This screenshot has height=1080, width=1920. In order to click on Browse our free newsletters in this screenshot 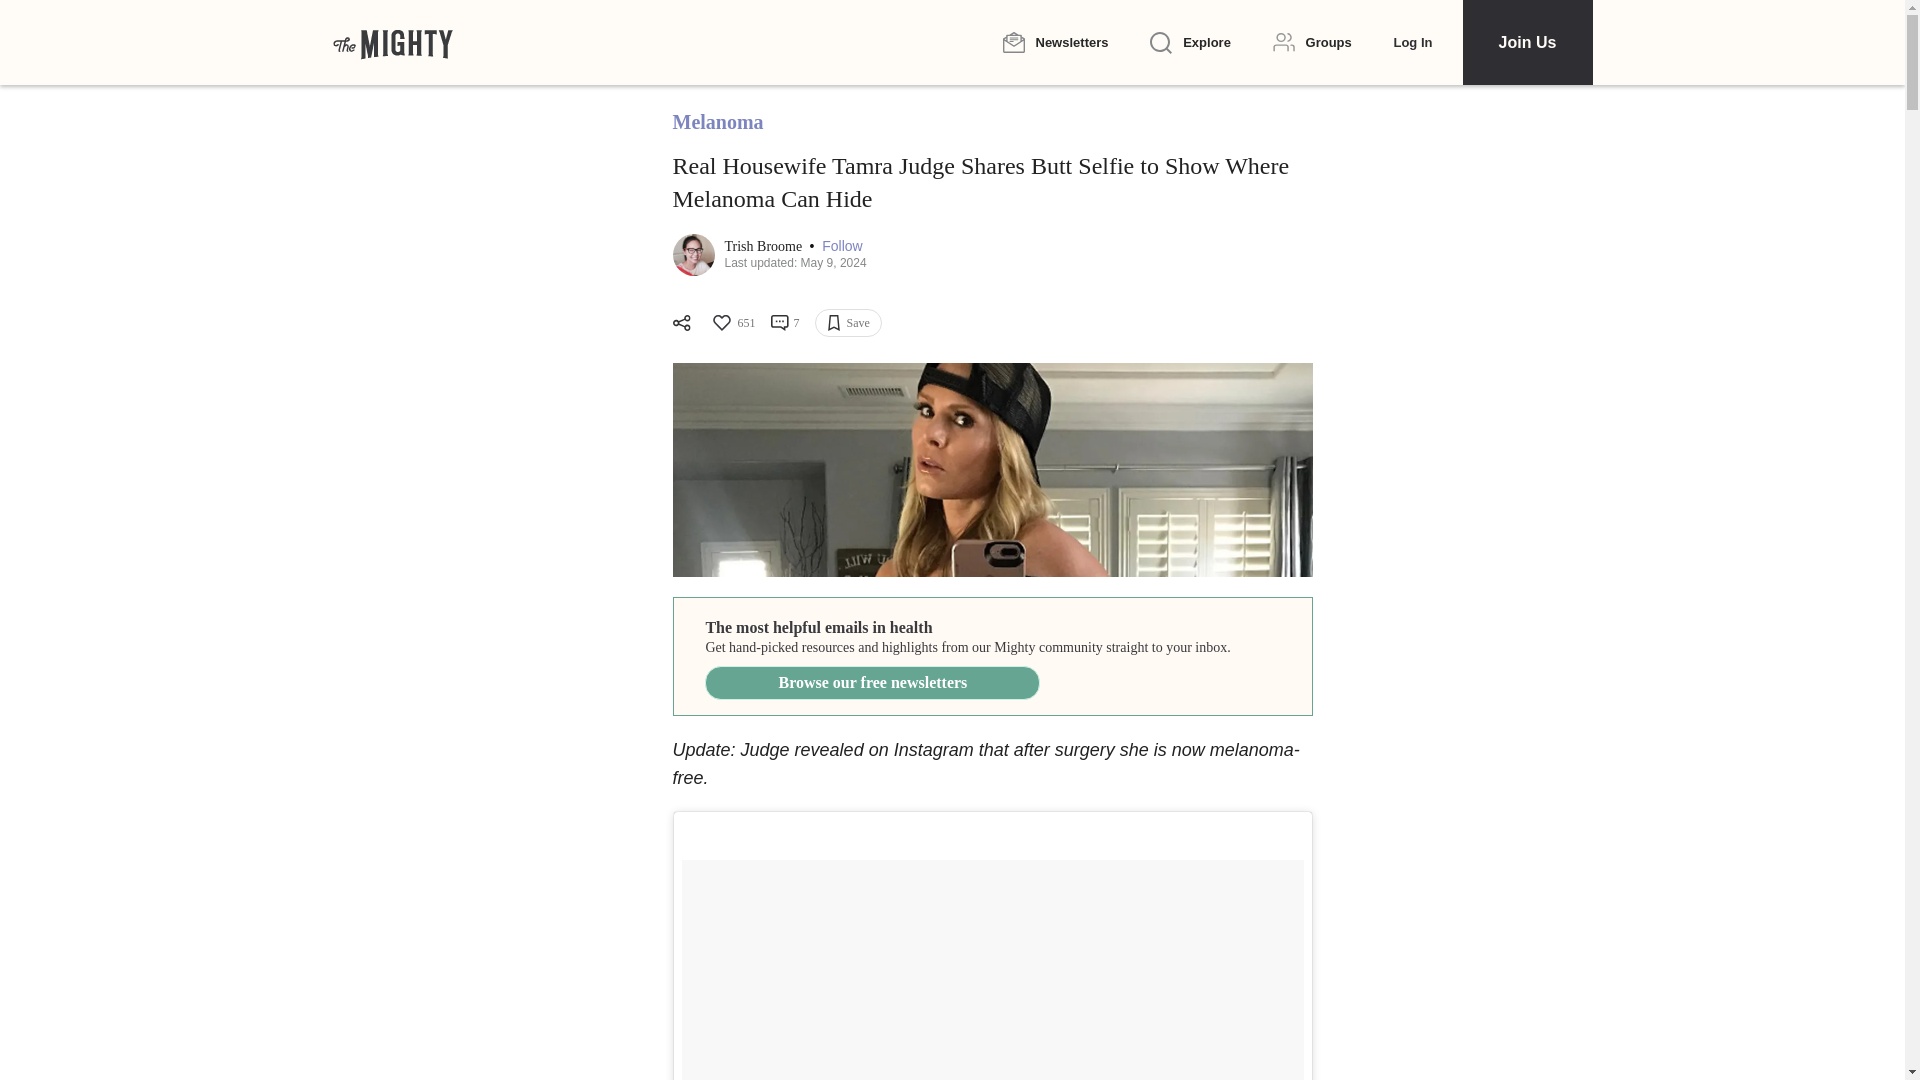, I will do `click(872, 682)`.